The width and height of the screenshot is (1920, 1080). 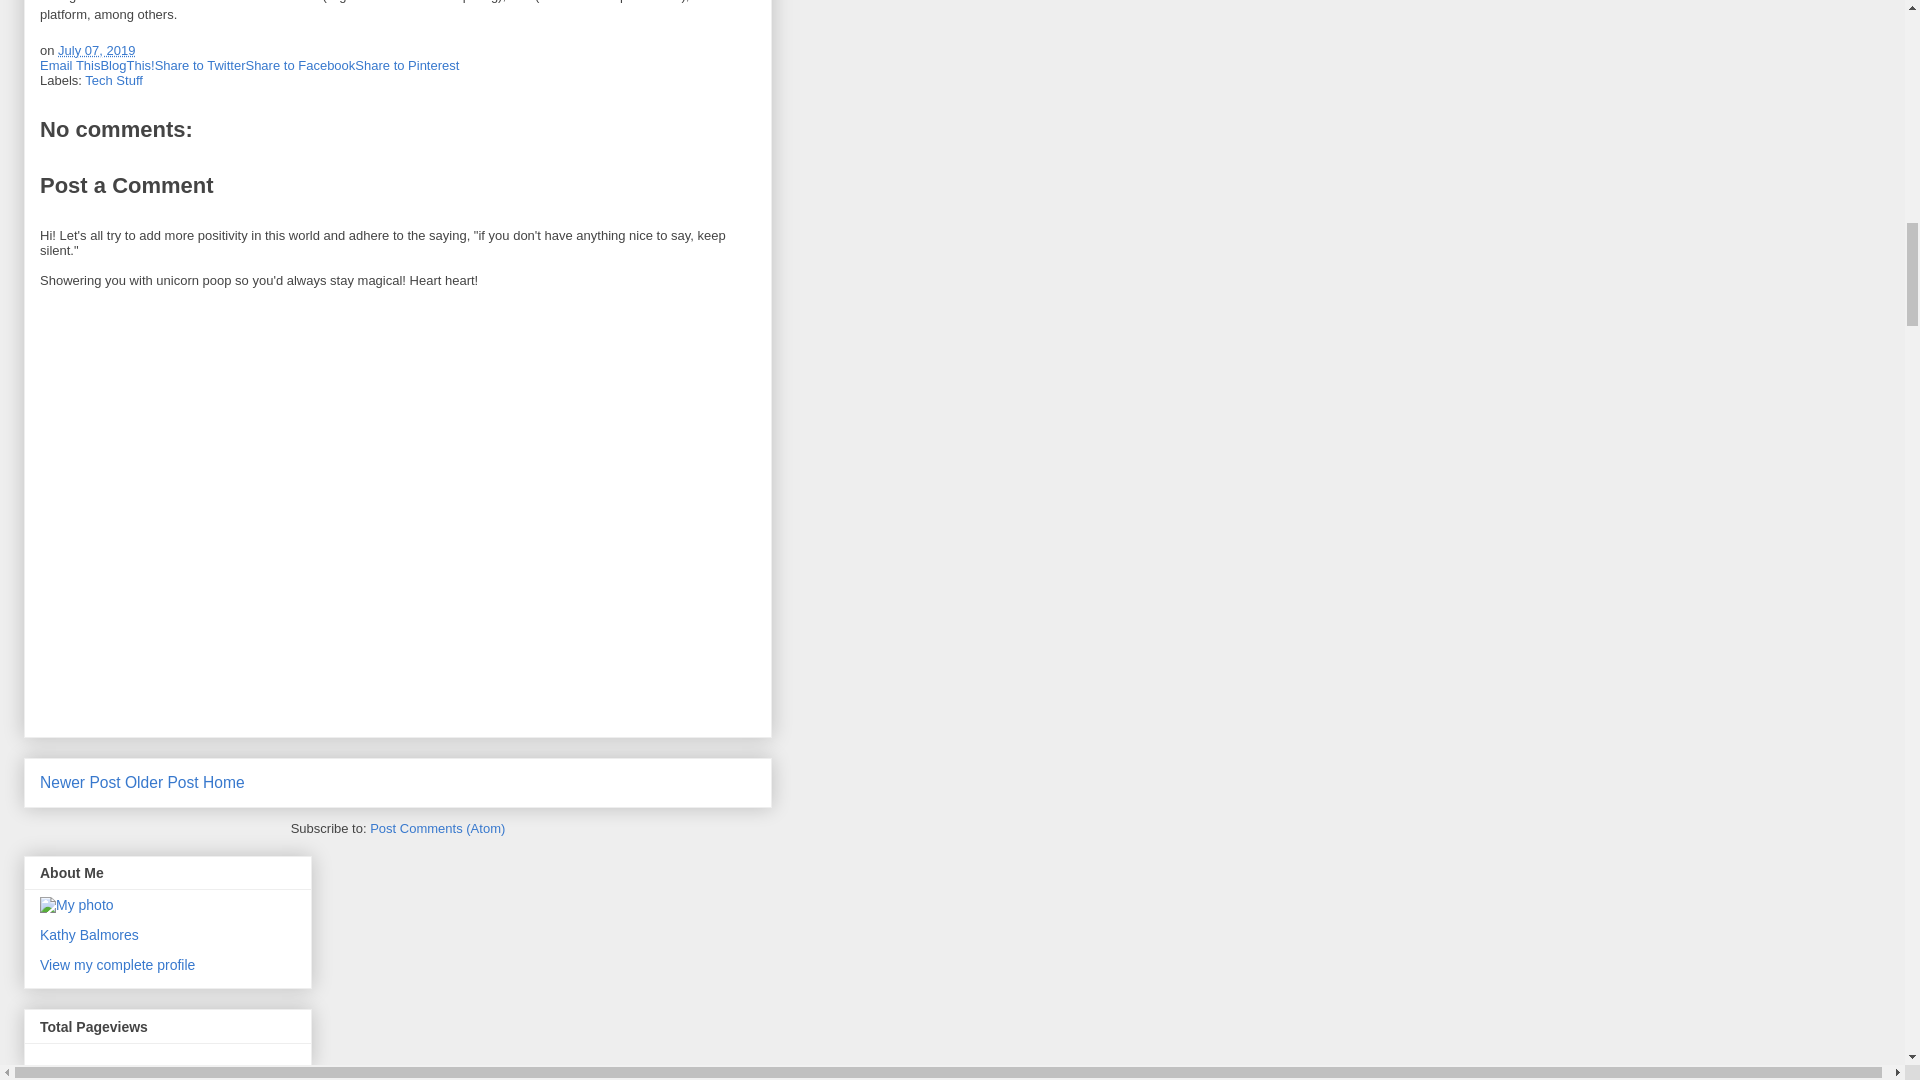 I want to click on Share to Twitter, so click(x=200, y=66).